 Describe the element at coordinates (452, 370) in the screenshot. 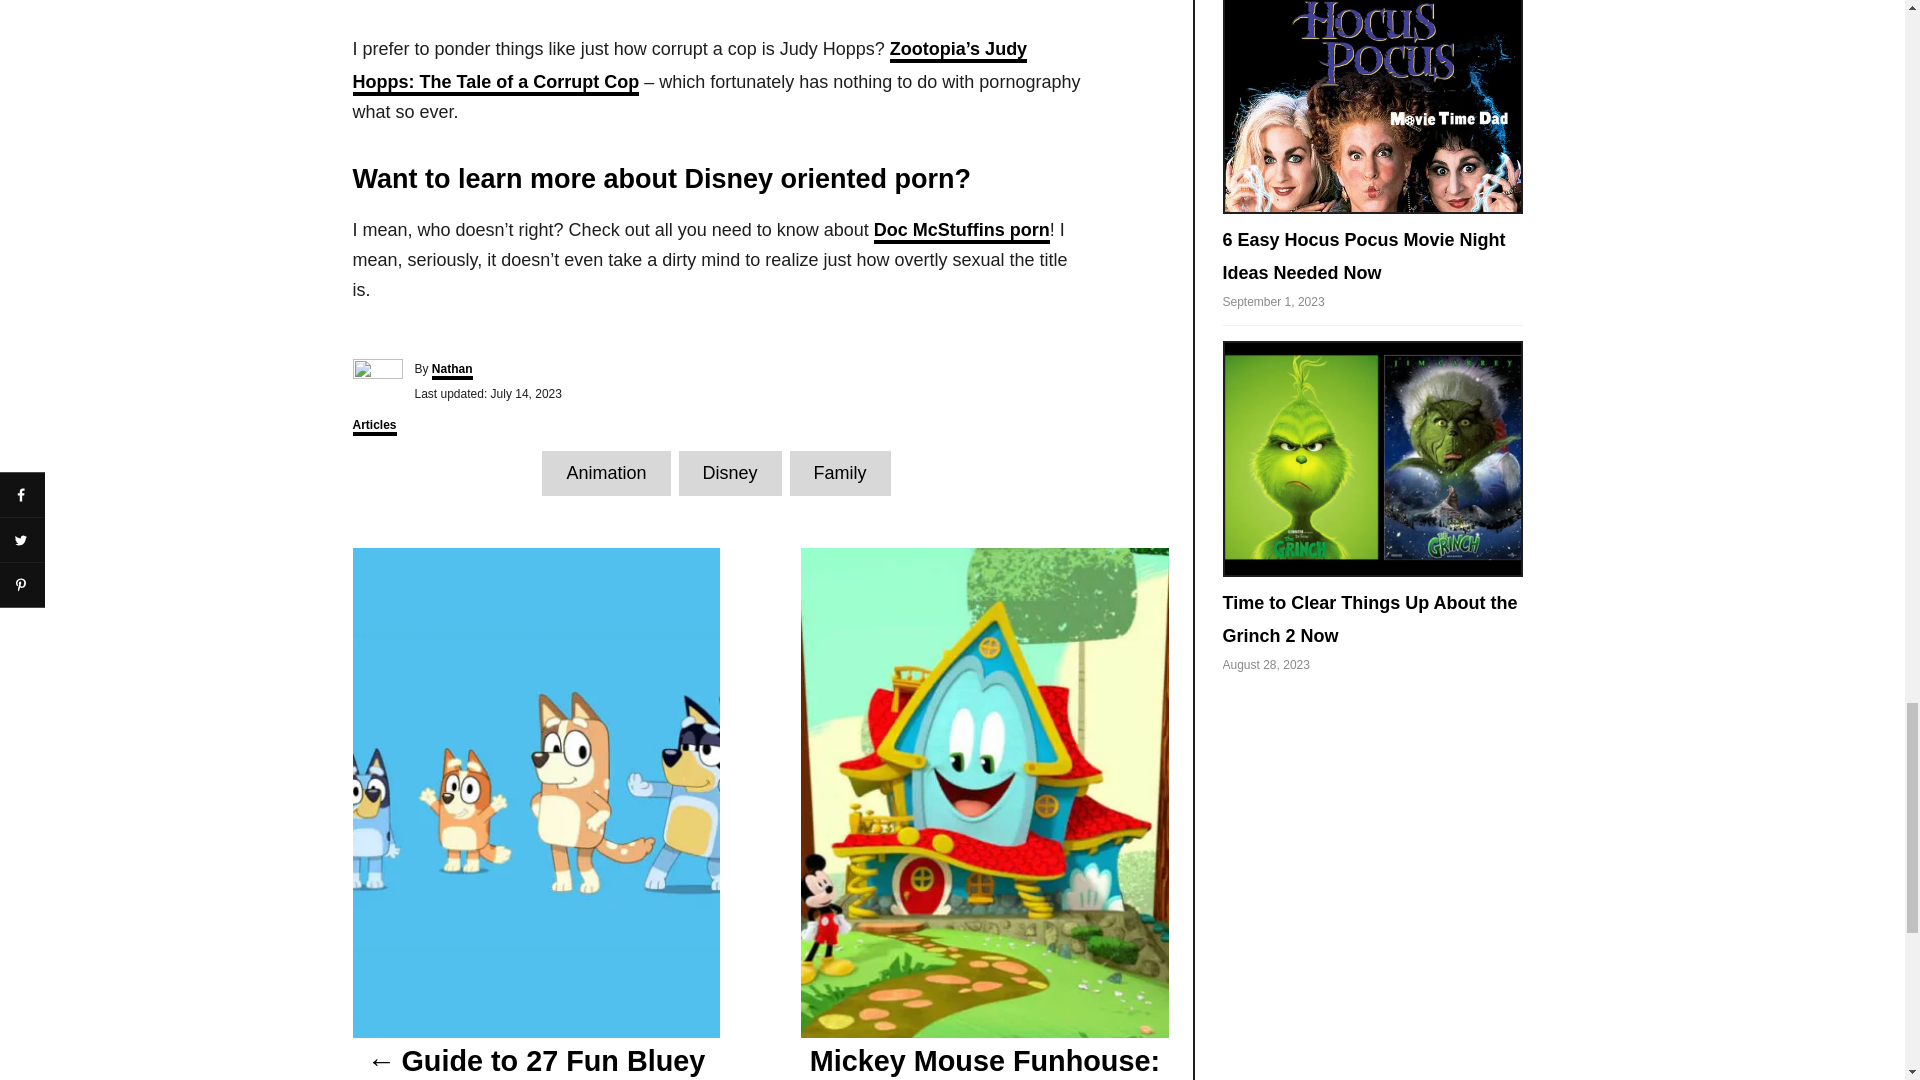

I see `Nathan` at that location.